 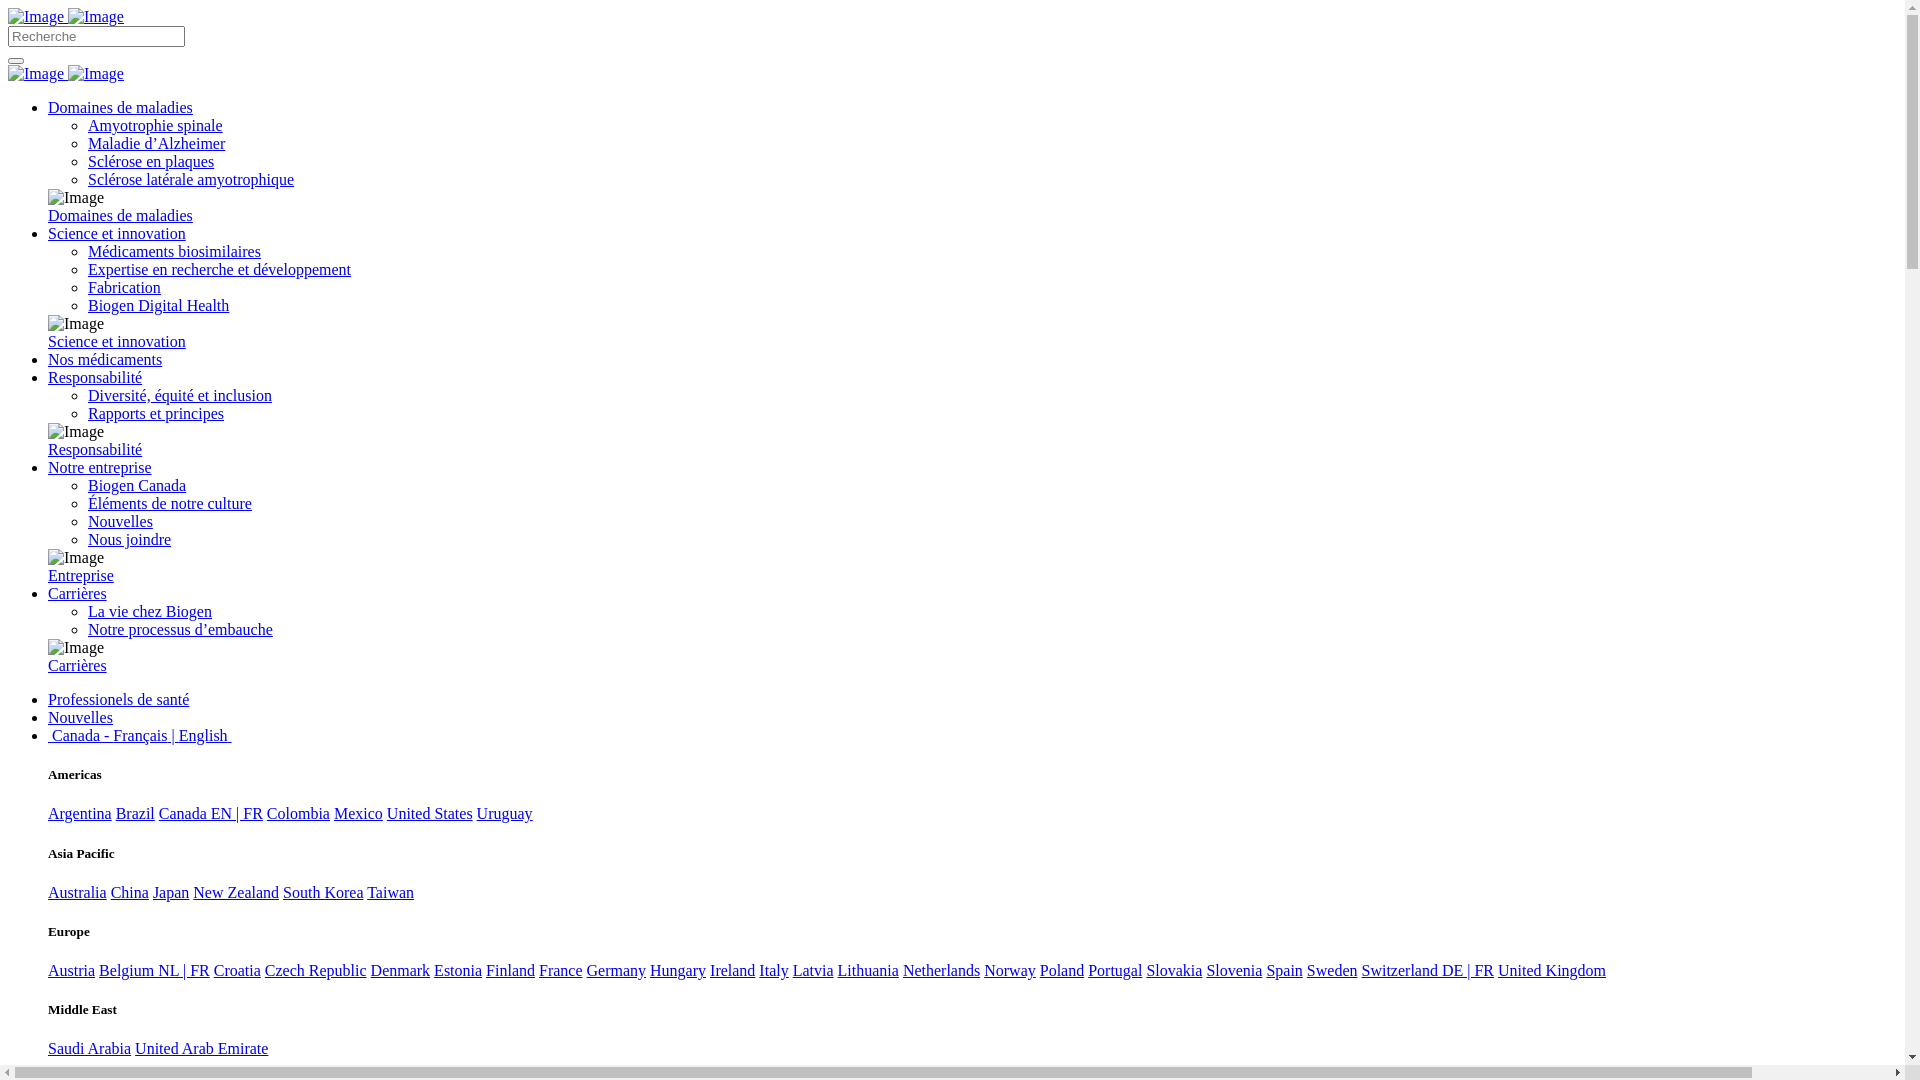 I want to click on China, so click(x=130, y=892).